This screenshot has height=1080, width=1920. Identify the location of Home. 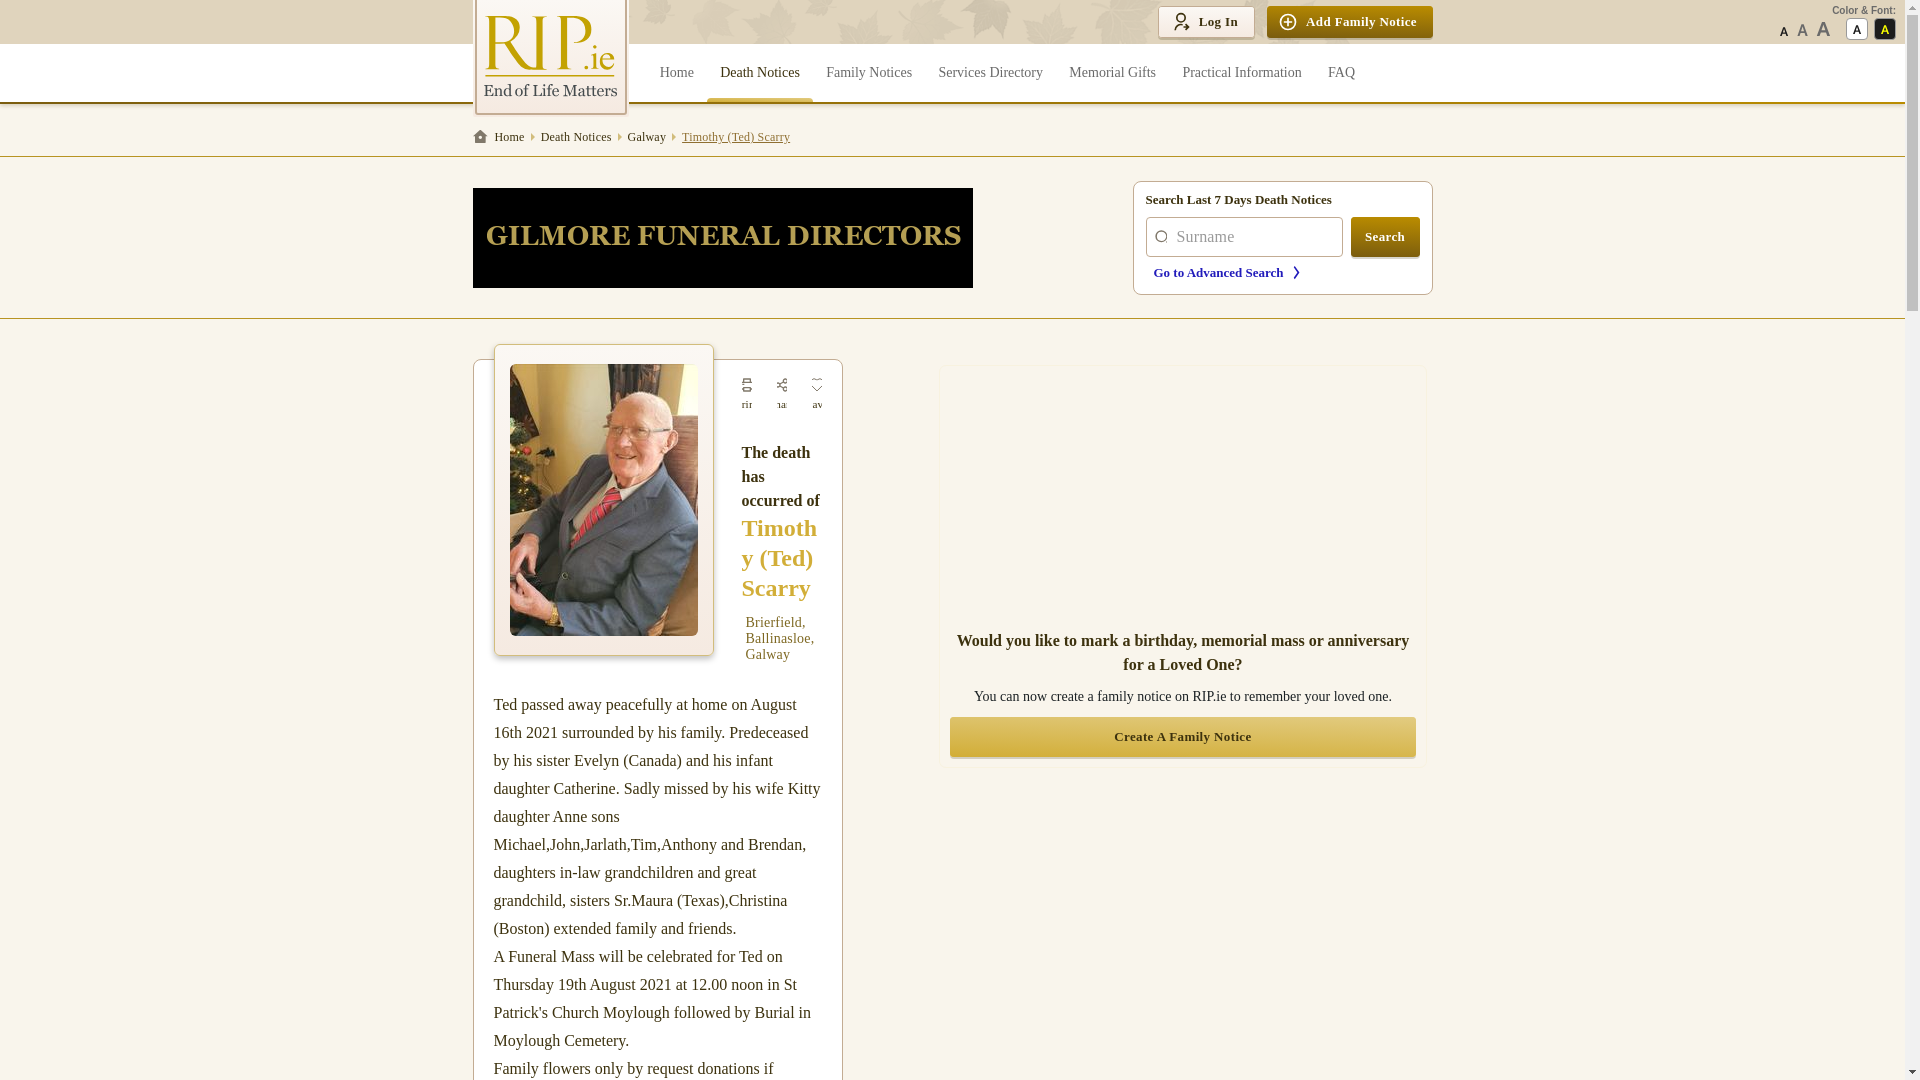
(502, 136).